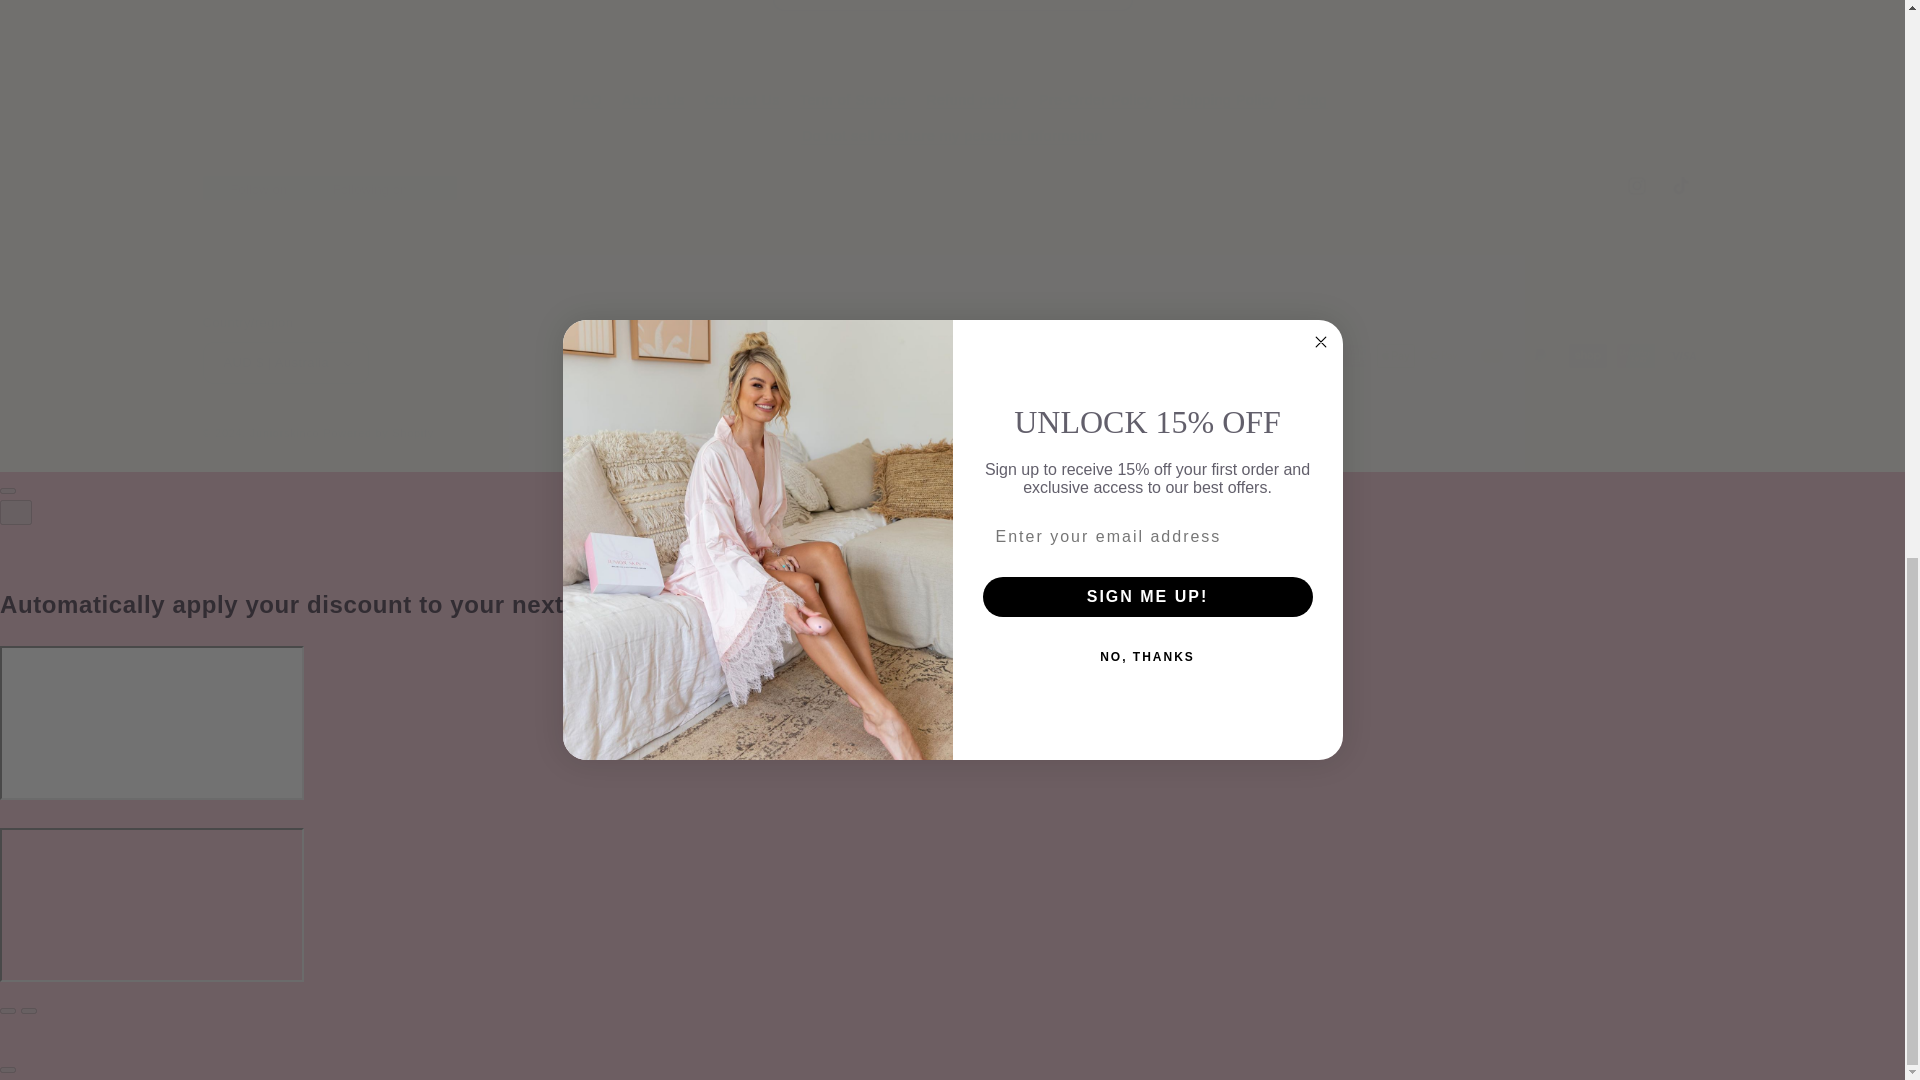 The width and height of the screenshot is (1920, 1080). What do you see at coordinates (1636, 186) in the screenshot?
I see `Instagram` at bounding box center [1636, 186].